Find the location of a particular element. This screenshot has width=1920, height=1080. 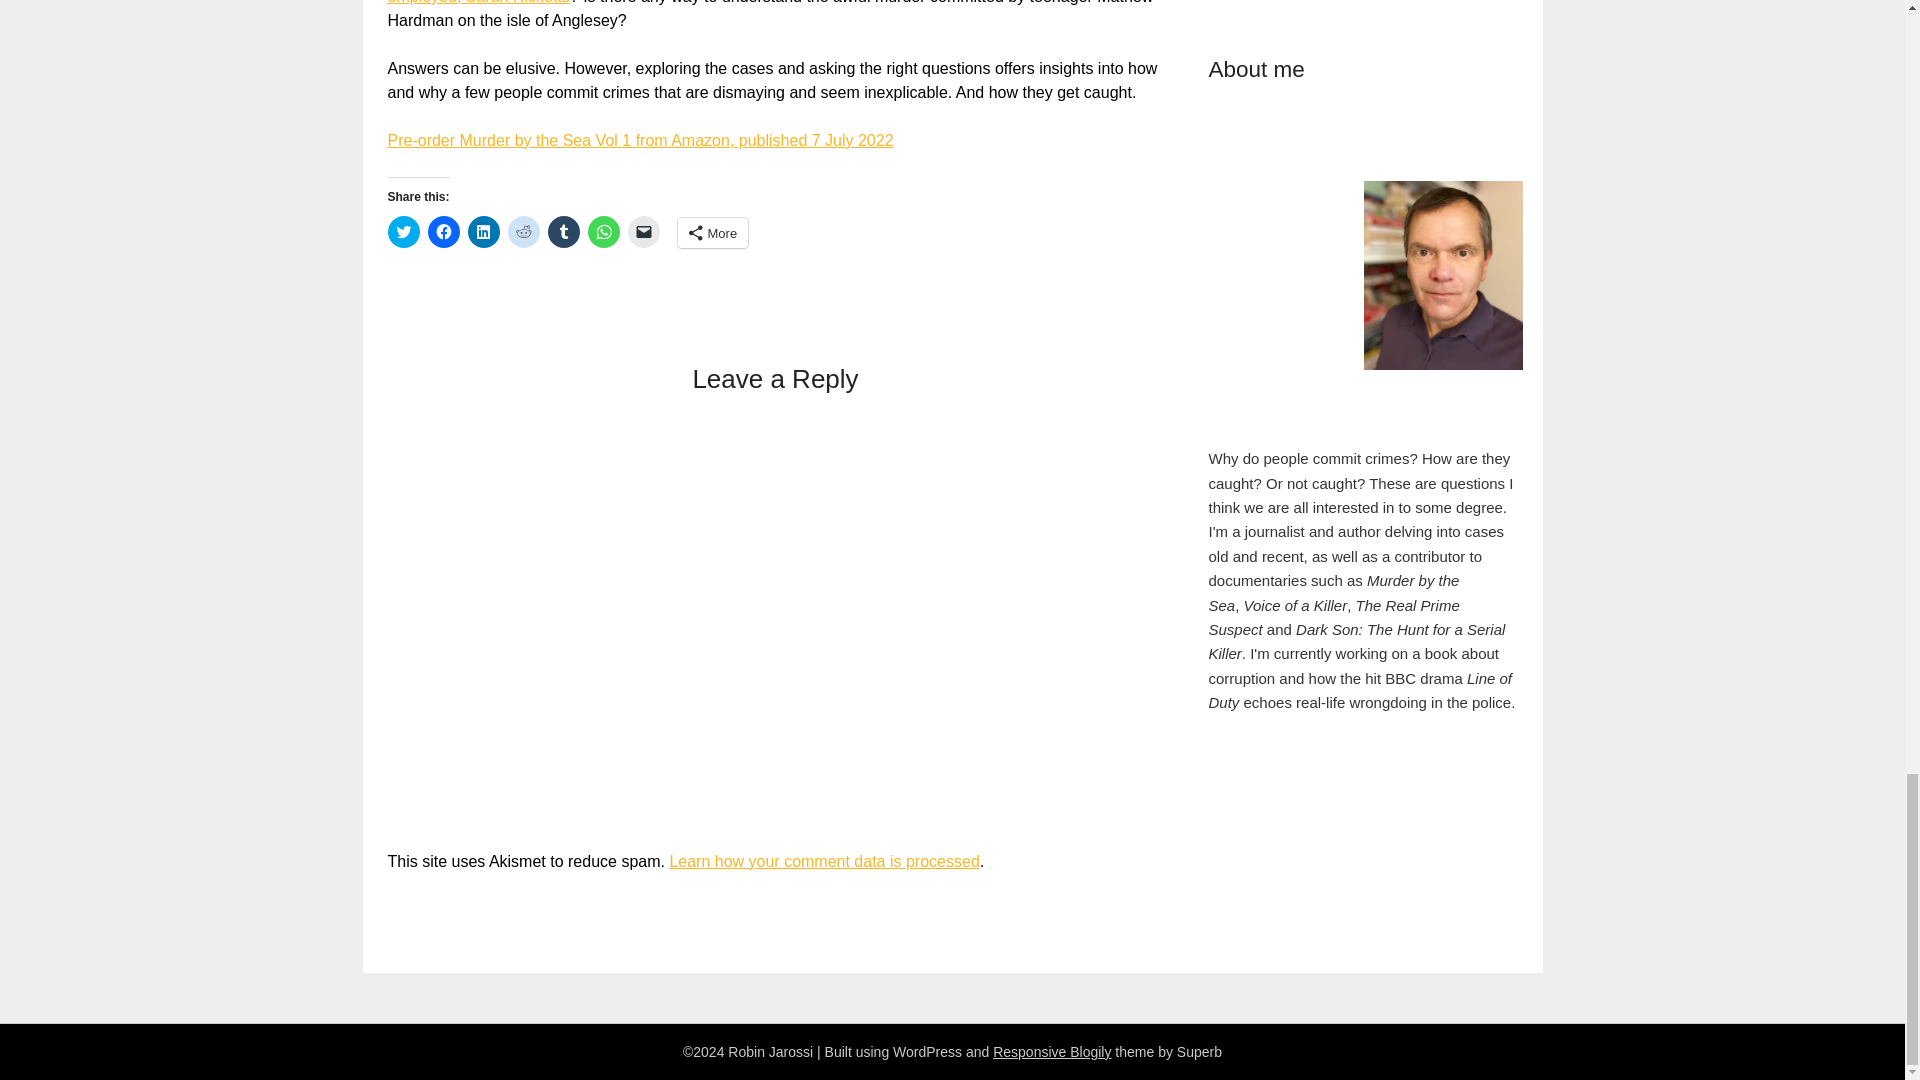

Click to email a link to a friend is located at coordinates (644, 232).